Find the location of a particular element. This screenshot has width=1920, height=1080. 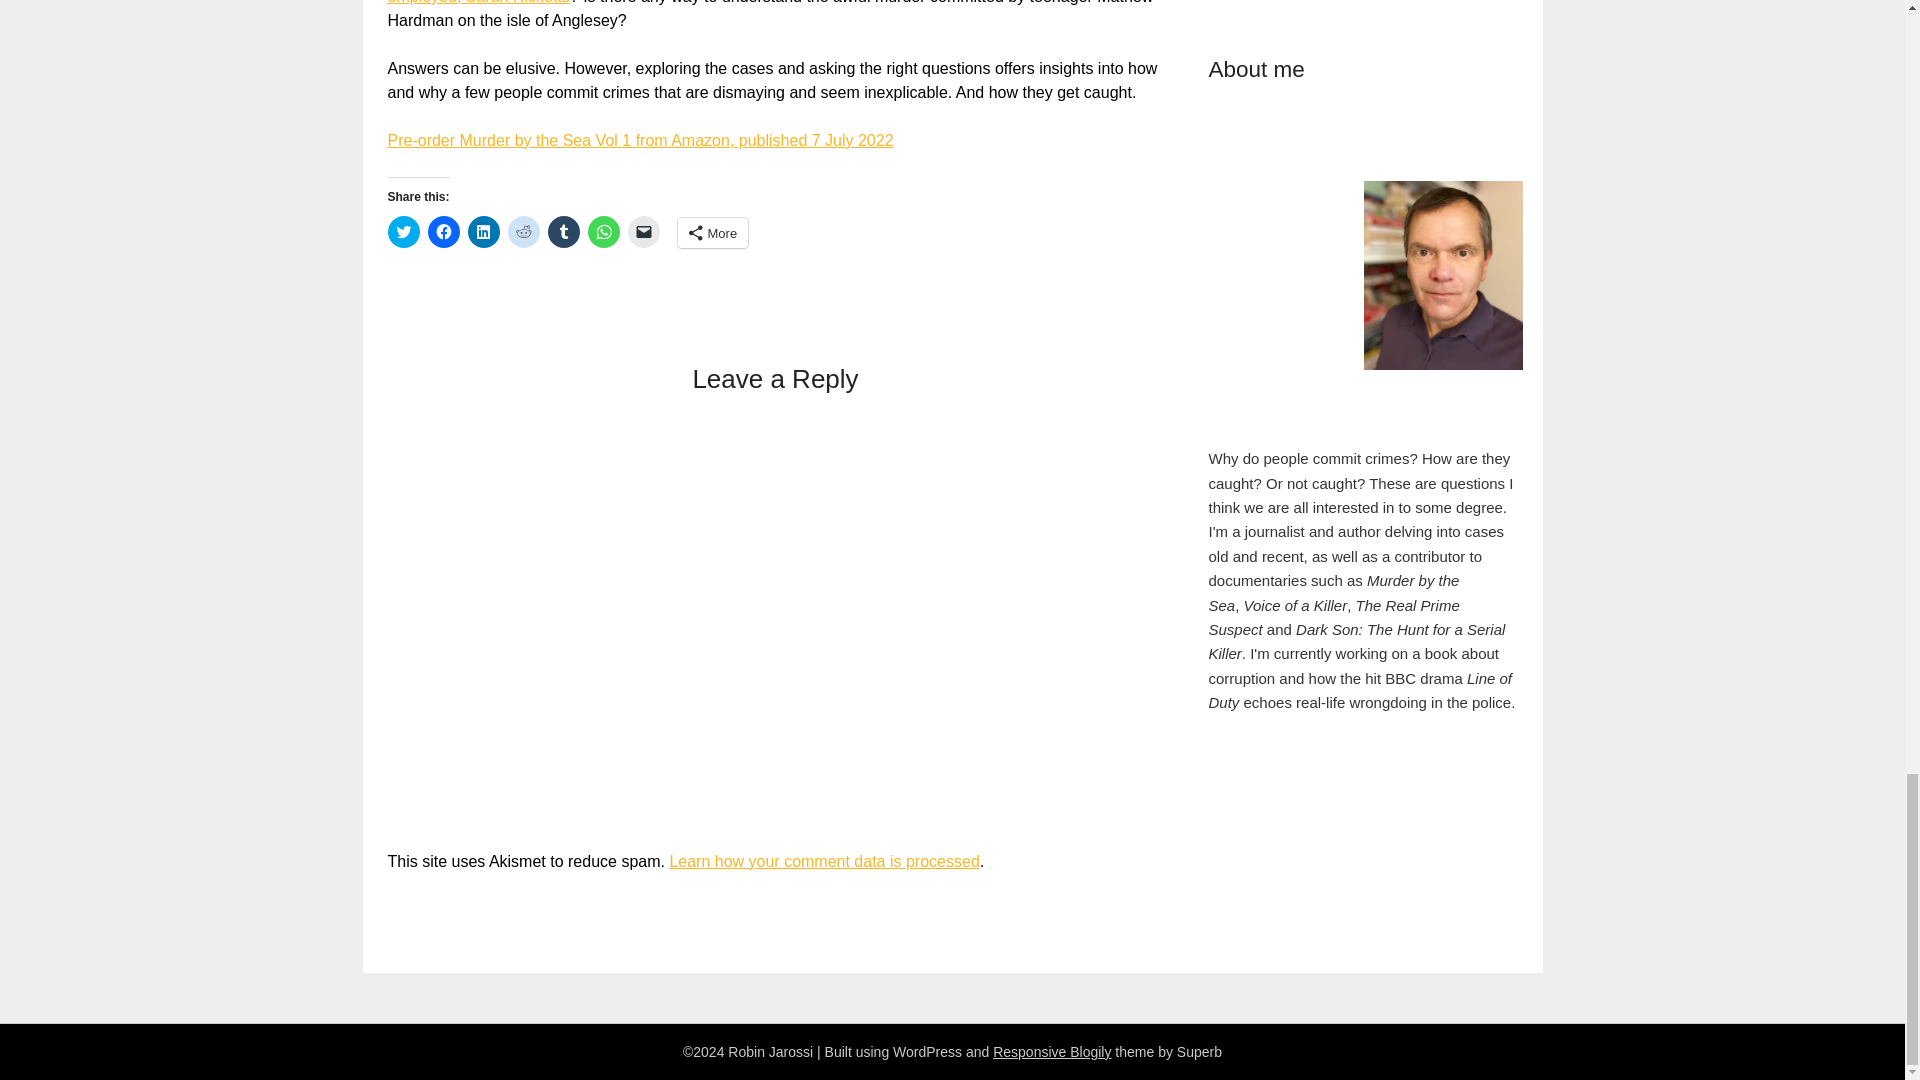

Click to email a link to a friend is located at coordinates (644, 232).